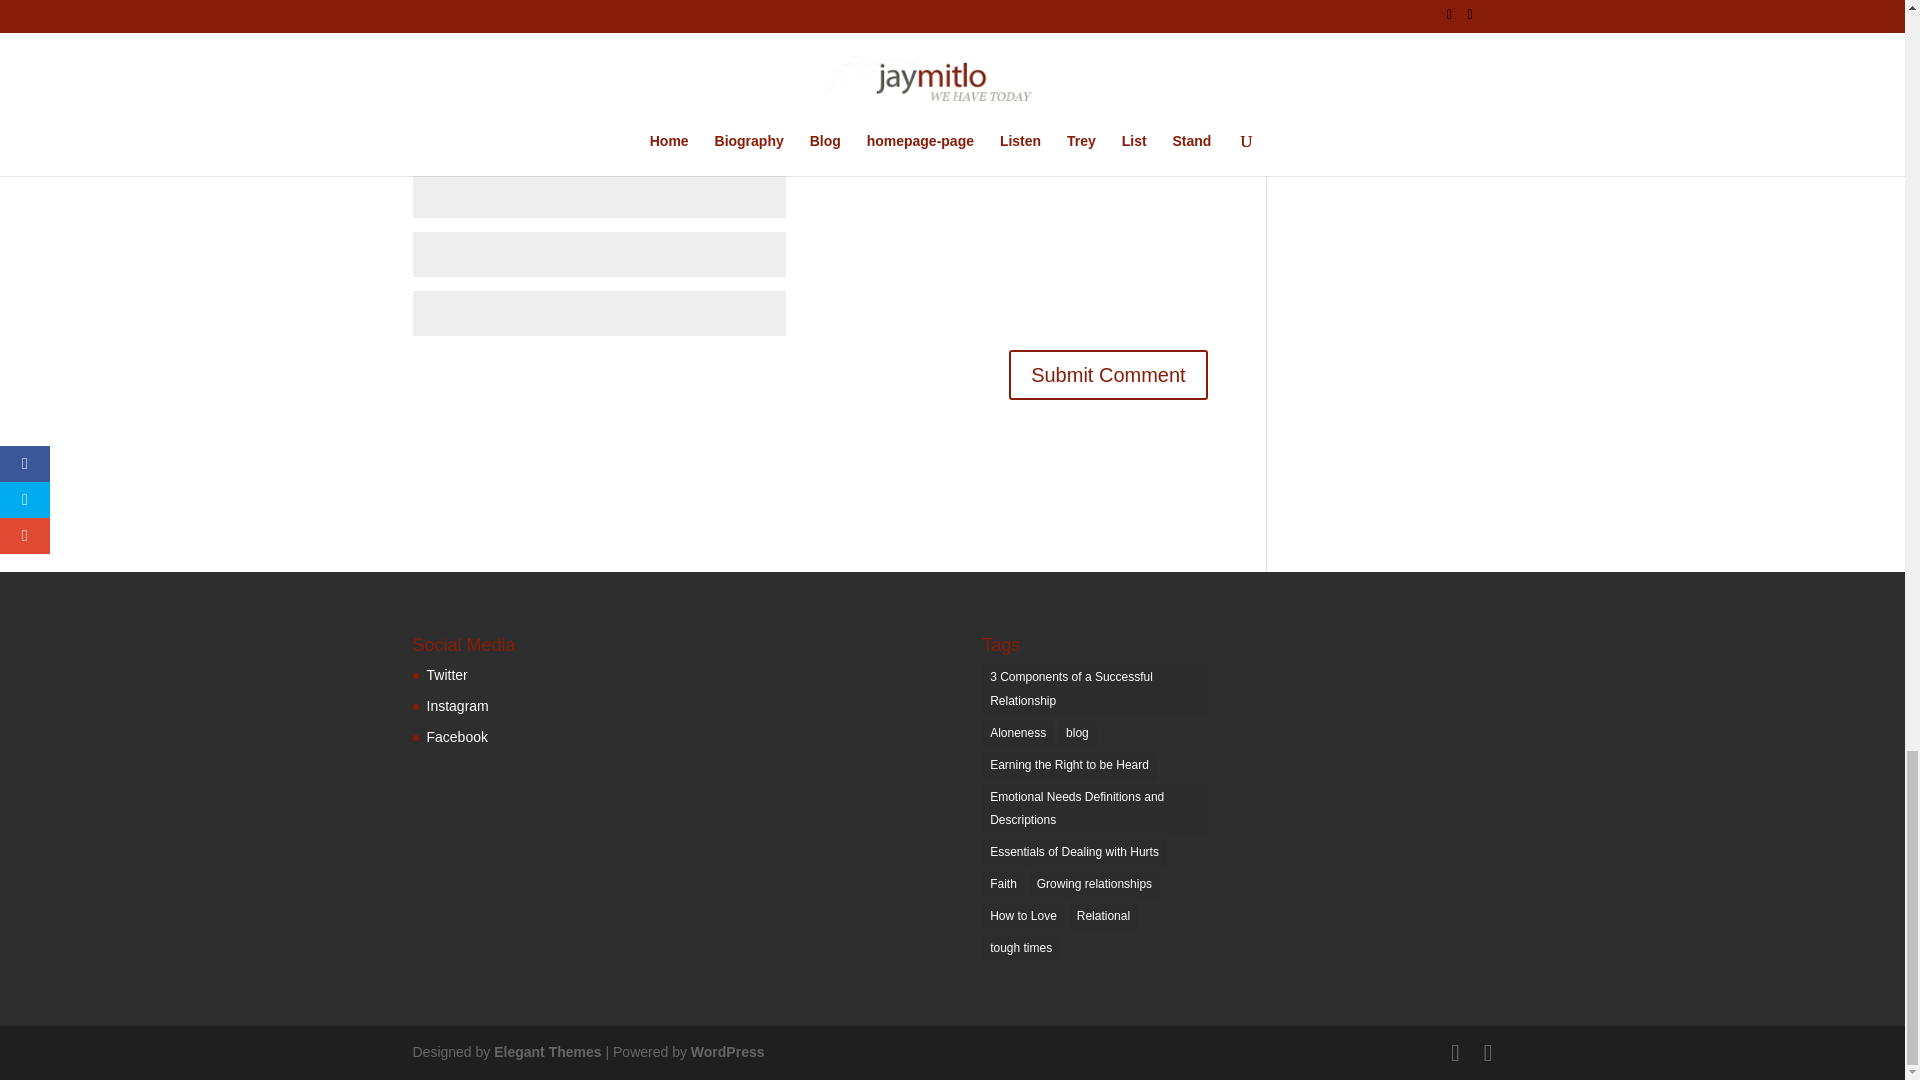  What do you see at coordinates (456, 705) in the screenshot?
I see `Instagram` at bounding box center [456, 705].